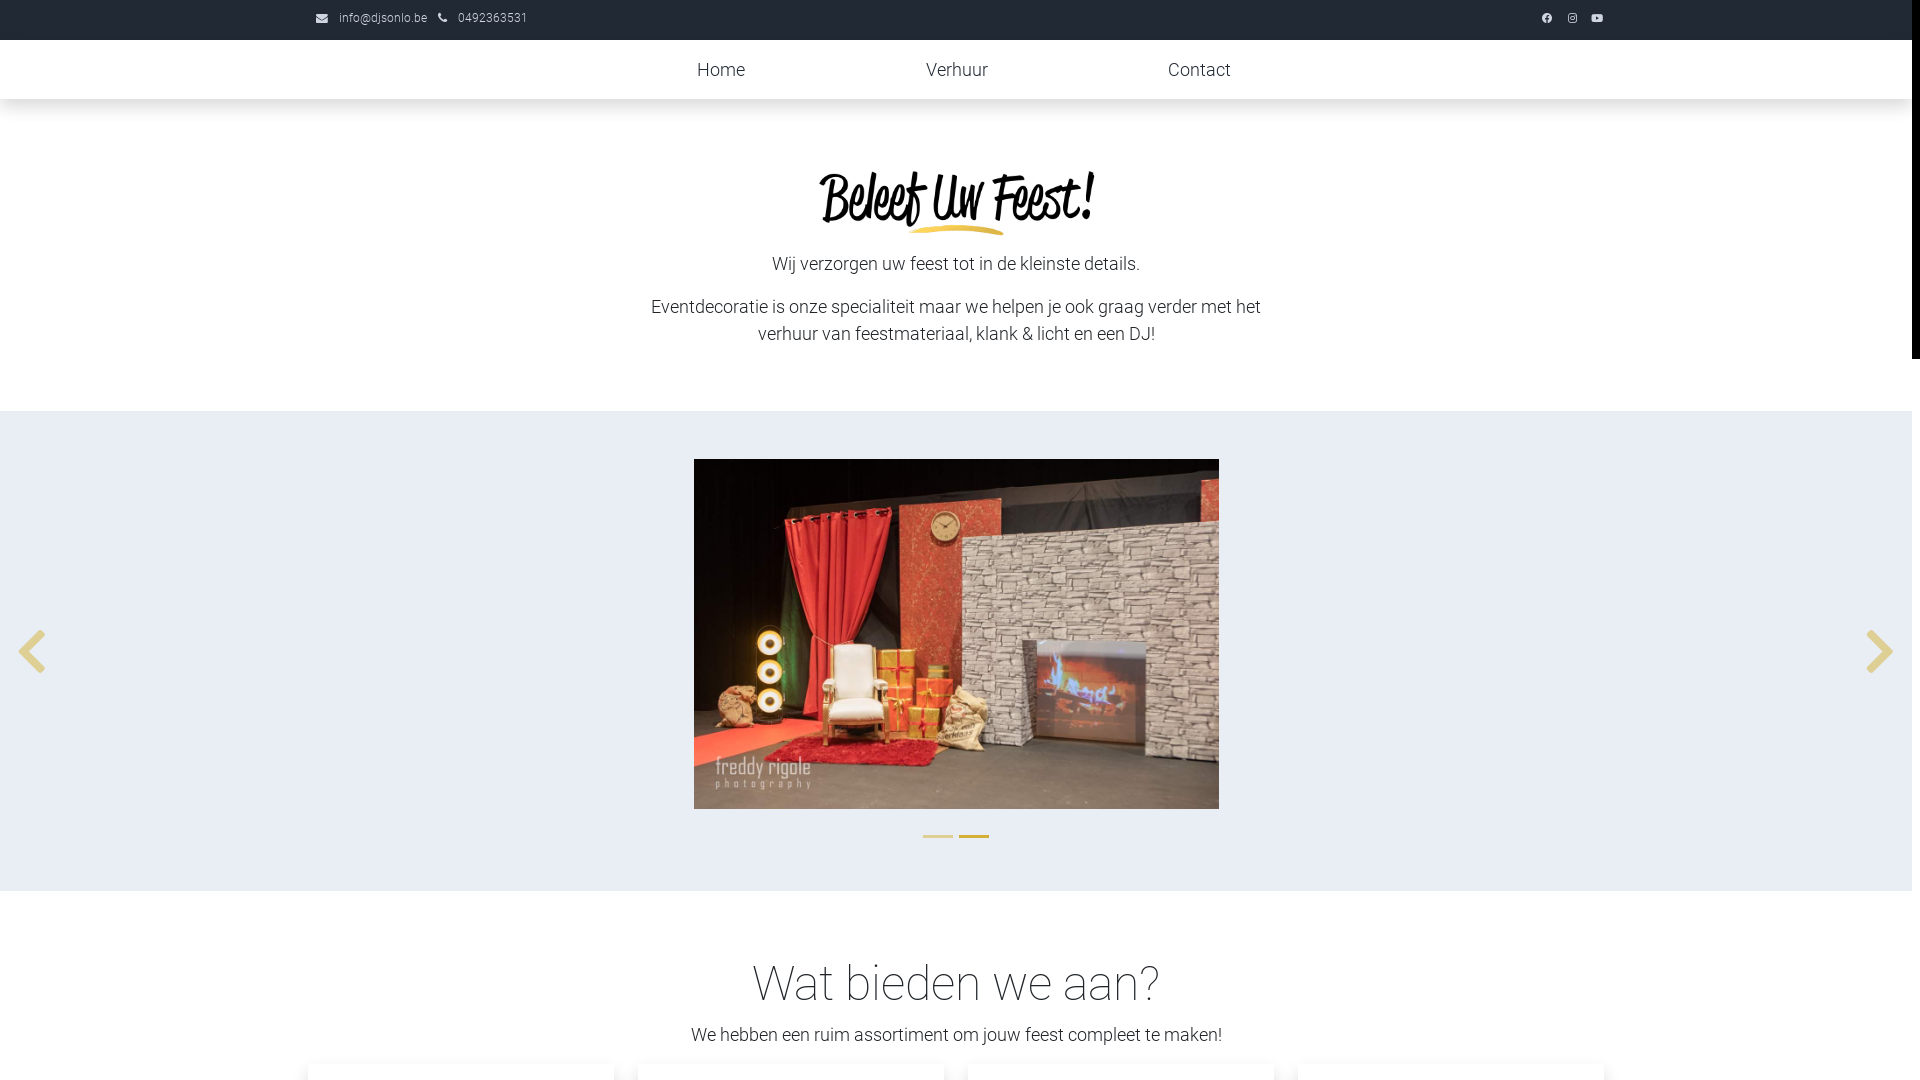 This screenshot has width=1920, height=1080. Describe the element at coordinates (721, 70) in the screenshot. I see `Home` at that location.